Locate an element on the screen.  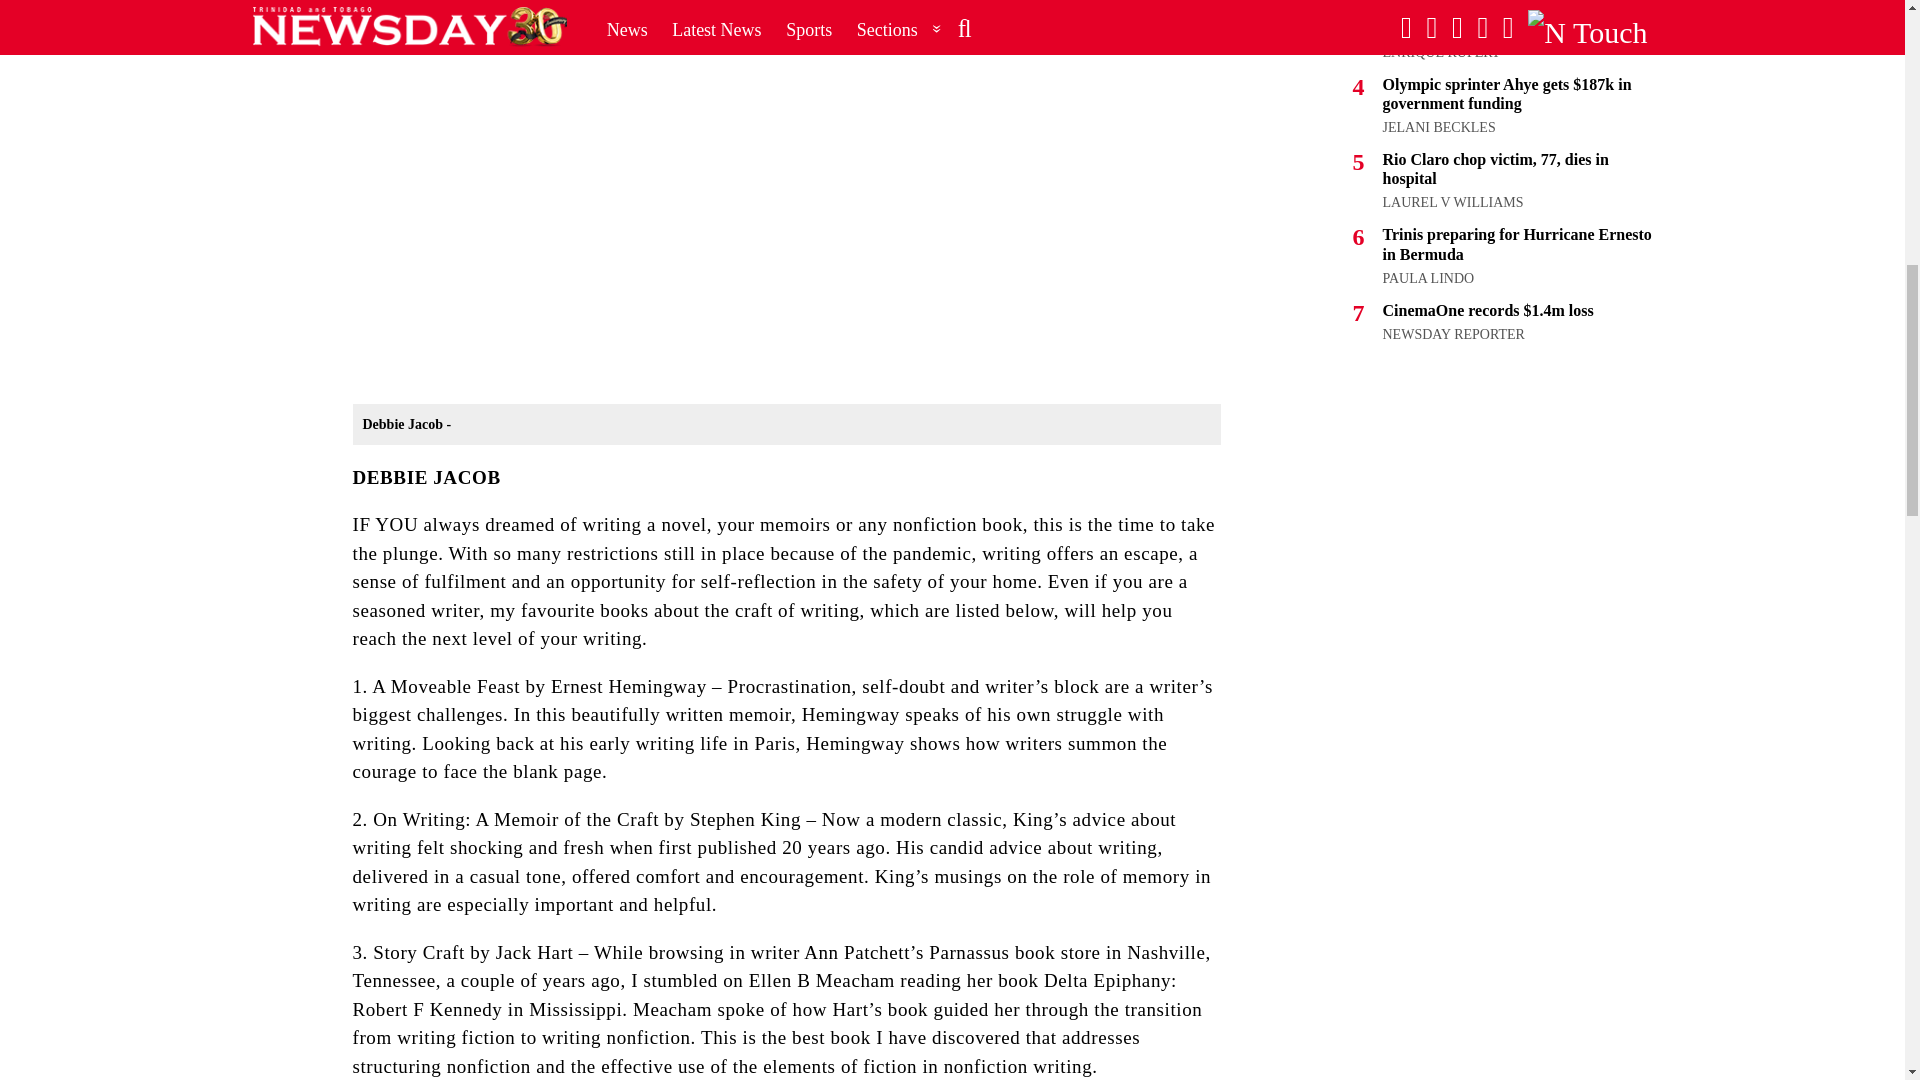
Rio Claro chop victim, 77, dies in hospital is located at coordinates (1495, 168).